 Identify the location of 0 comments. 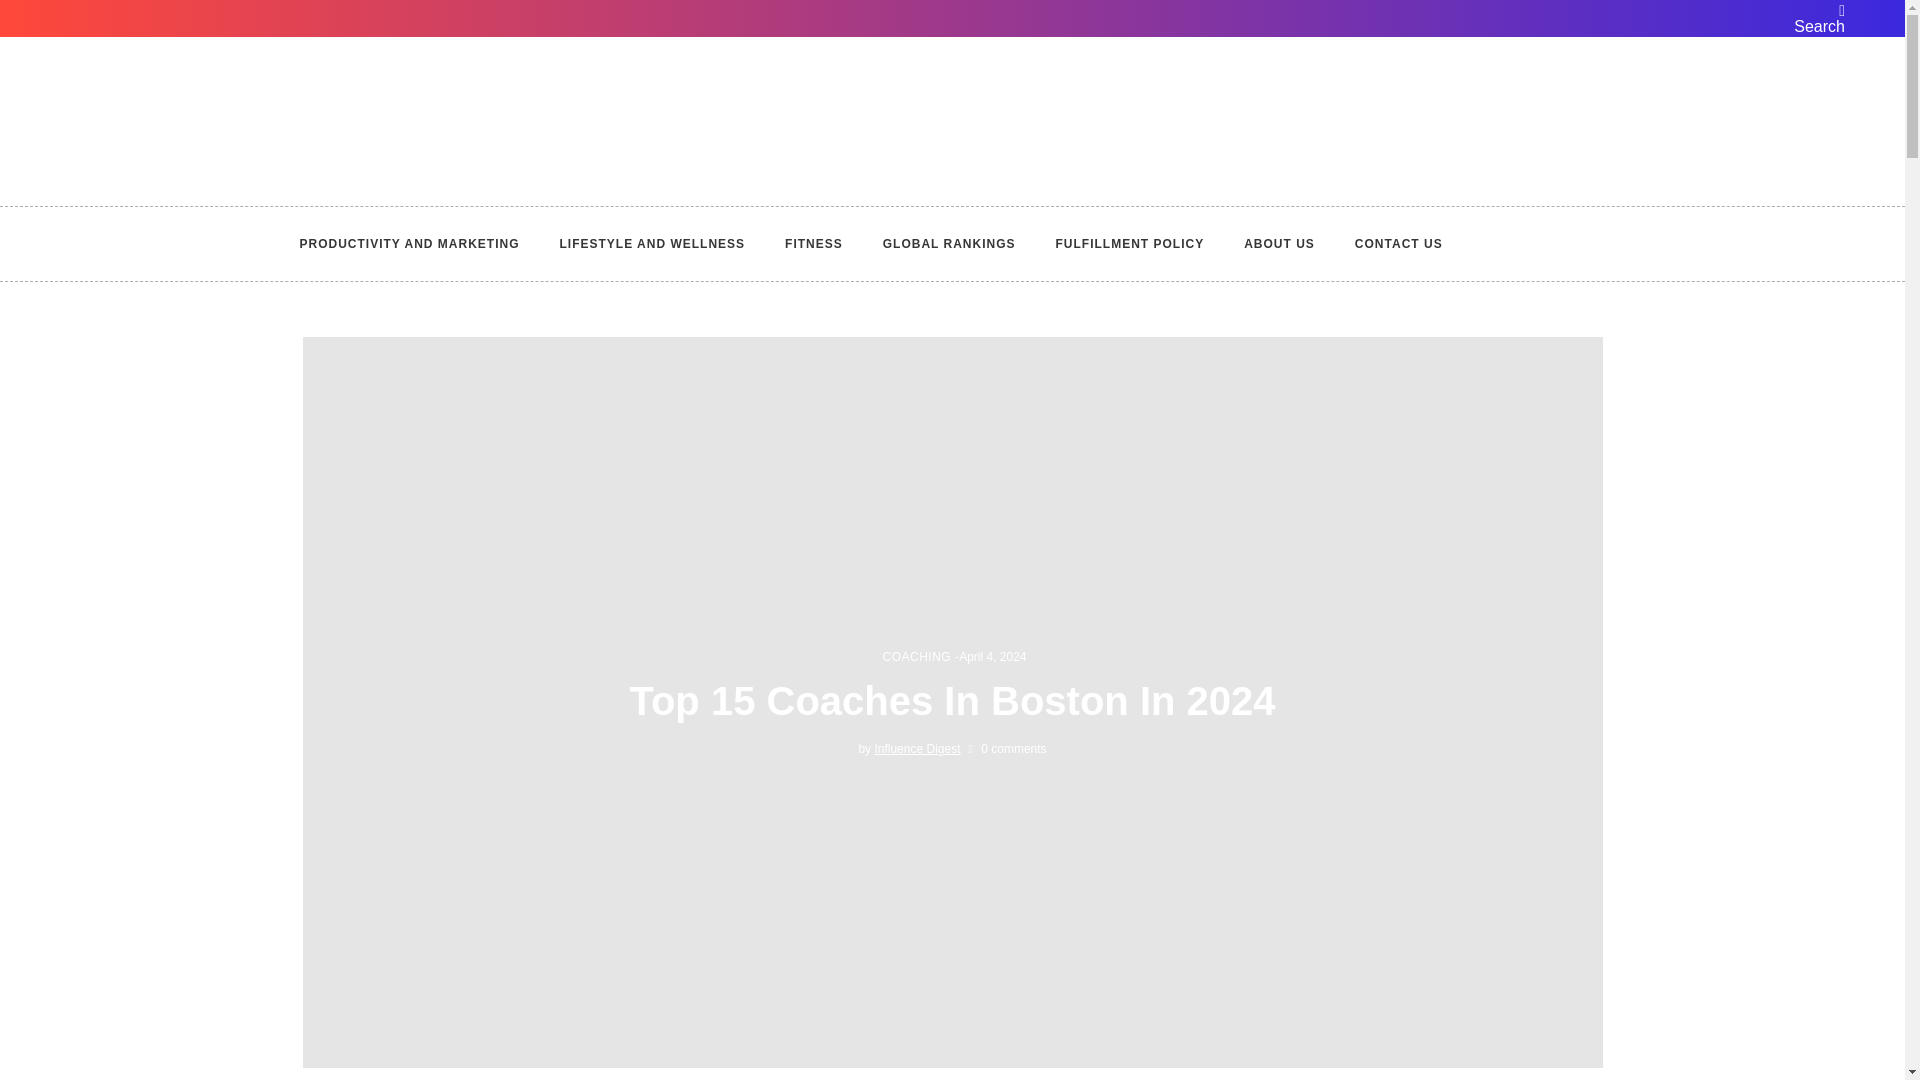
(1006, 748).